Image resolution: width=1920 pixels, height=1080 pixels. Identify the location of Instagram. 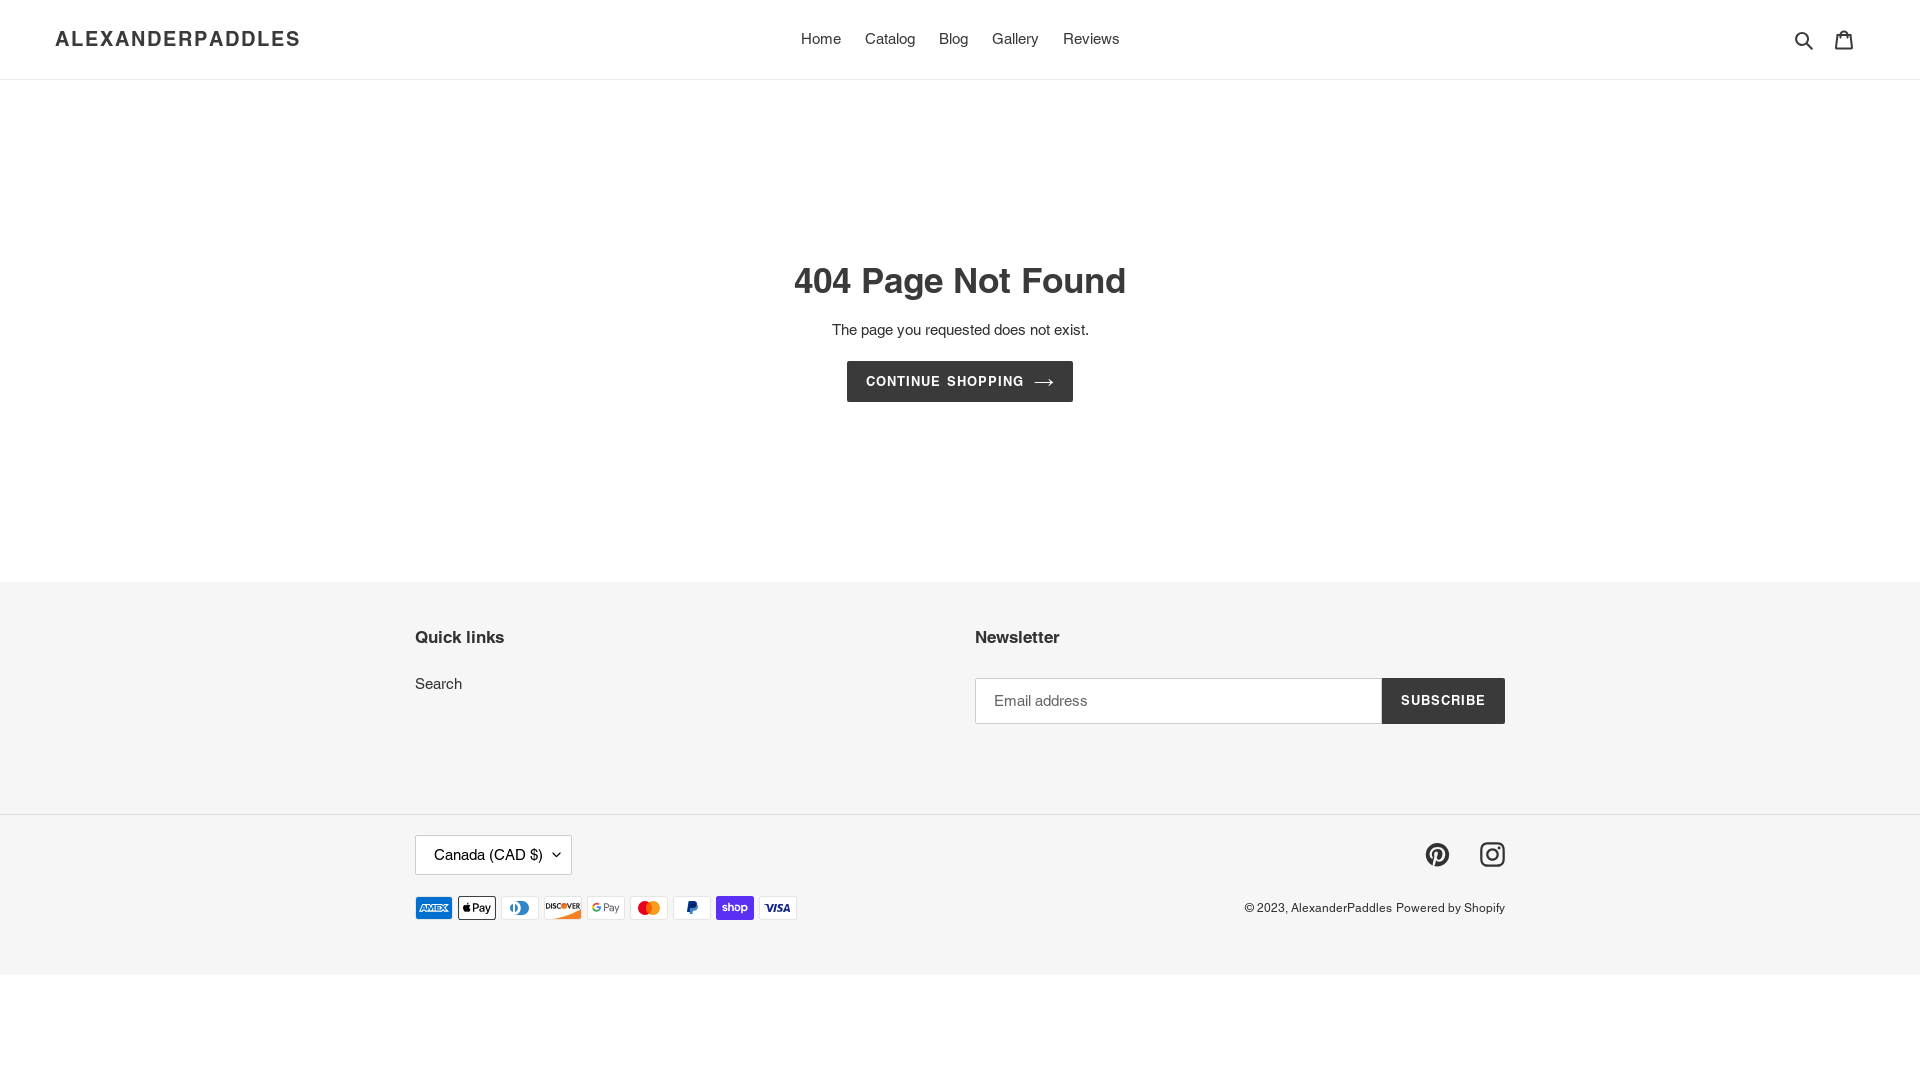
(1492, 854).